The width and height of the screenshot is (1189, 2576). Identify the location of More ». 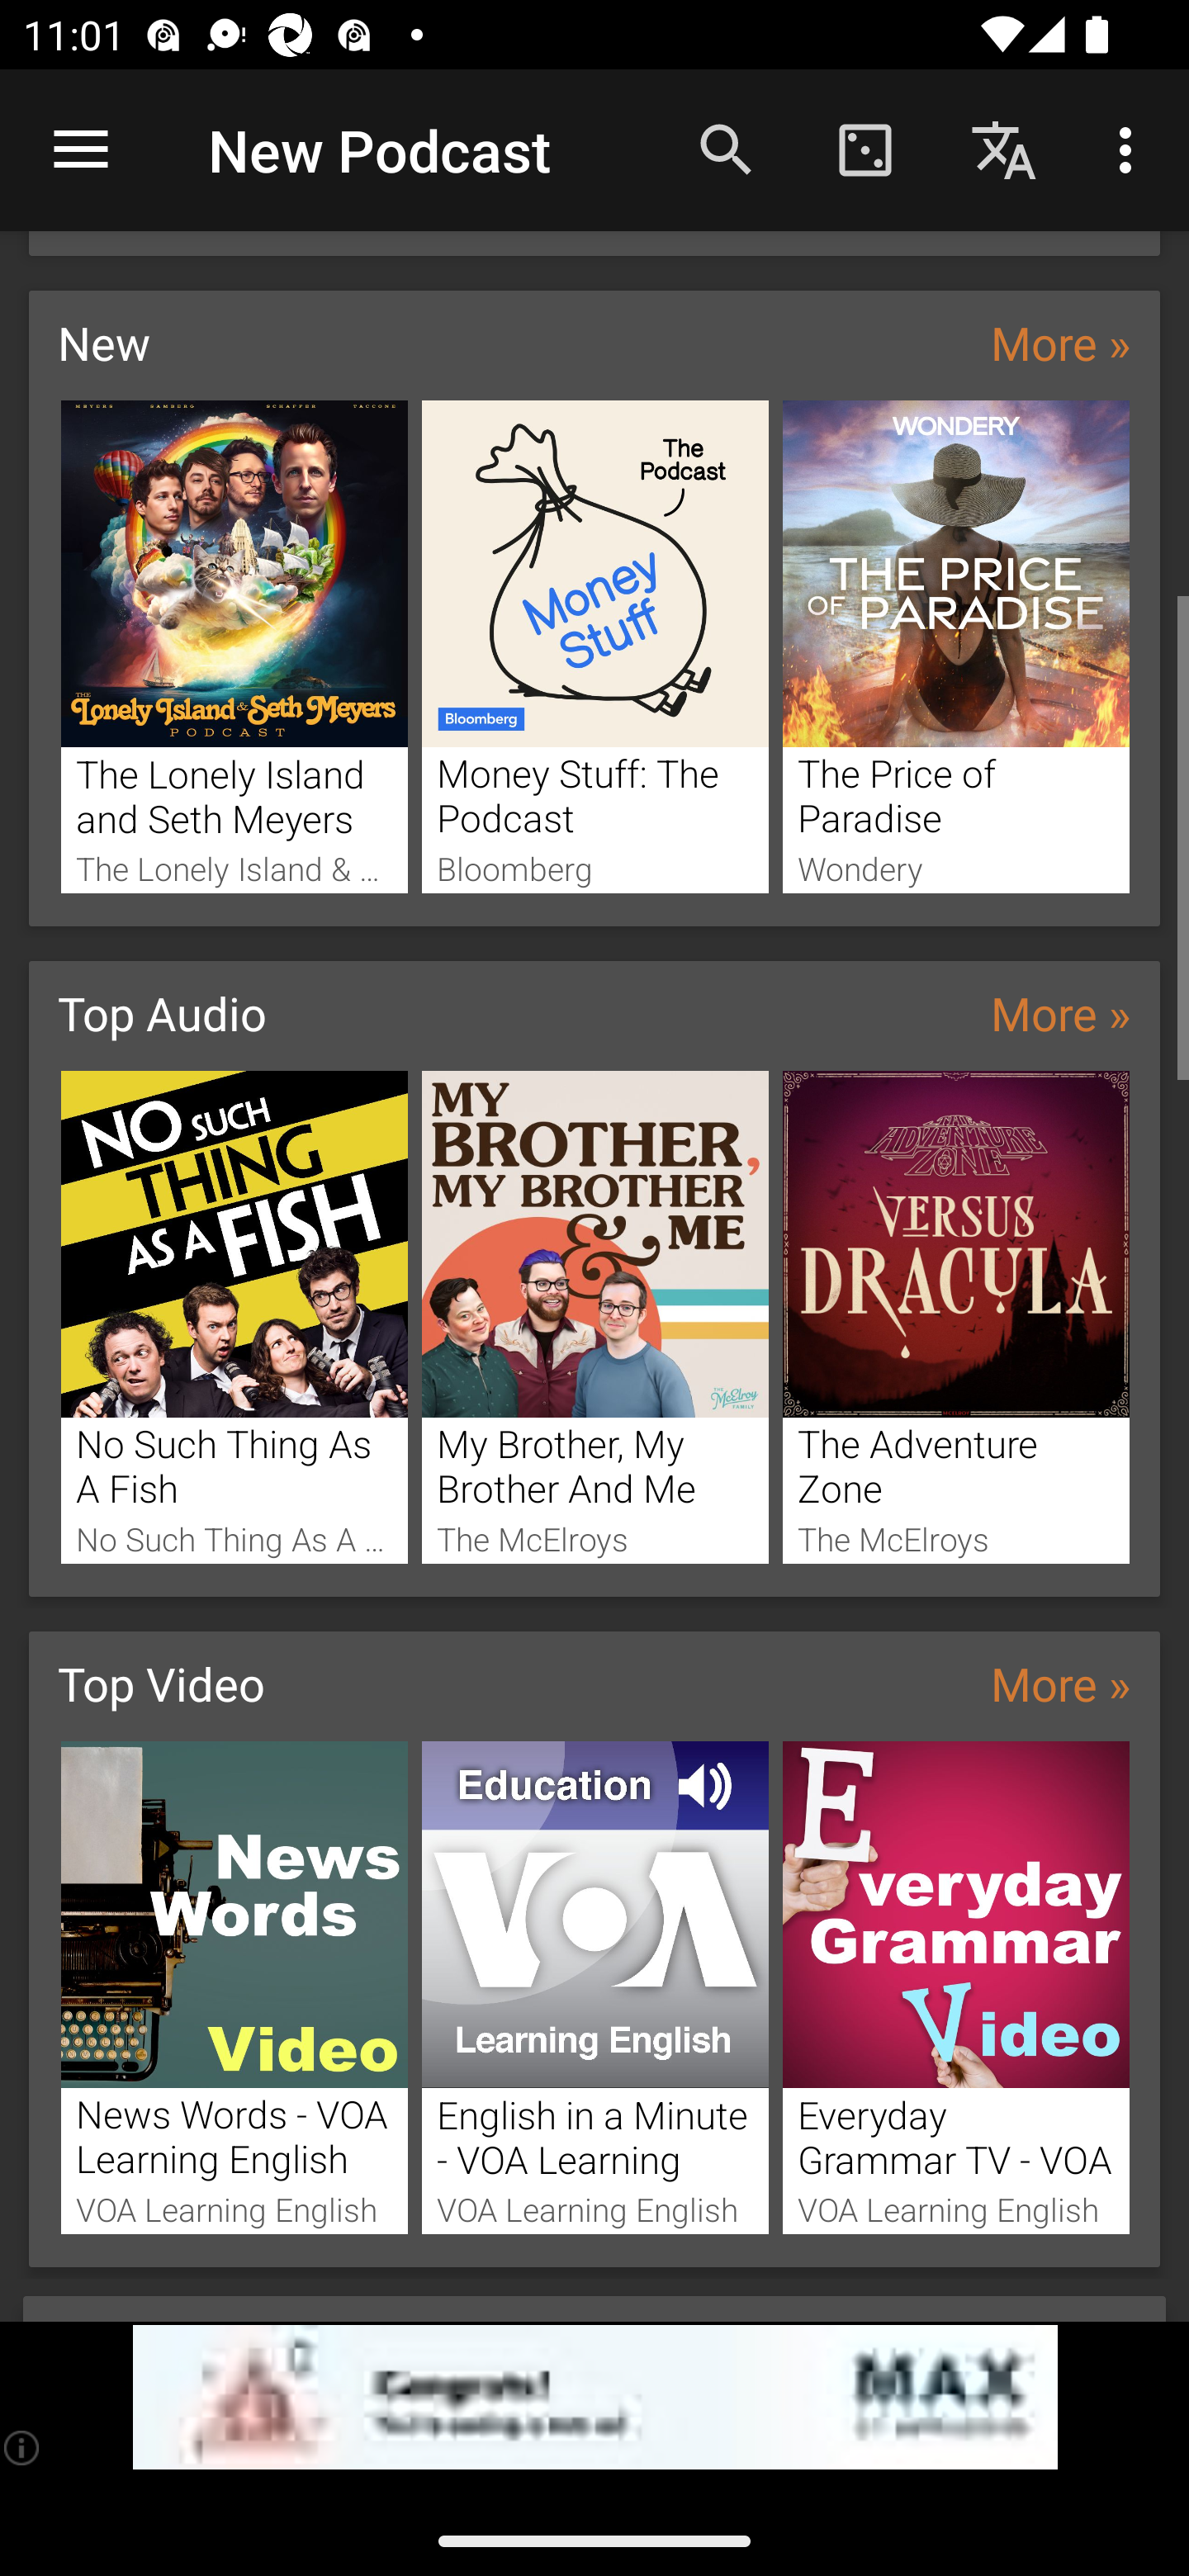
(1060, 1683).